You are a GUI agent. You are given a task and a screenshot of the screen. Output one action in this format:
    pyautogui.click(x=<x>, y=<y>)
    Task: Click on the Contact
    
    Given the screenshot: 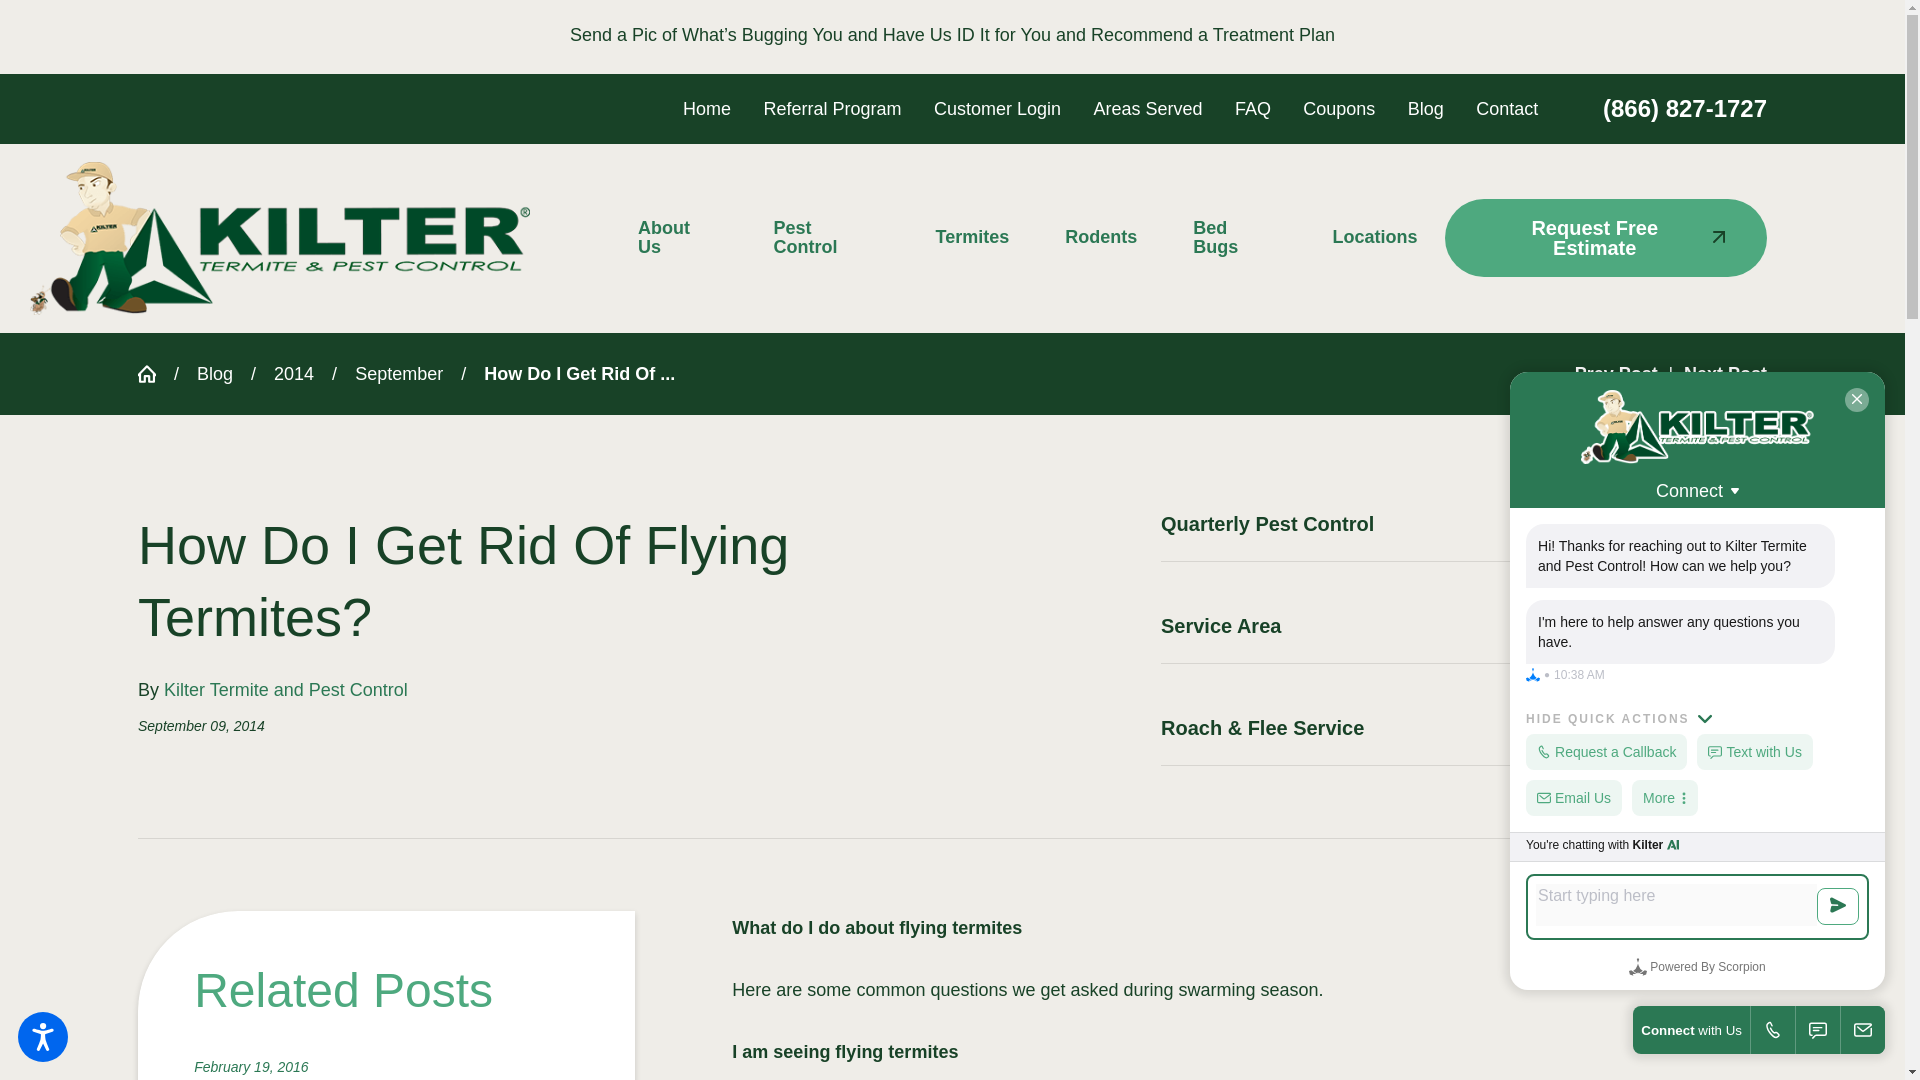 What is the action you would take?
    pyautogui.click(x=1506, y=108)
    